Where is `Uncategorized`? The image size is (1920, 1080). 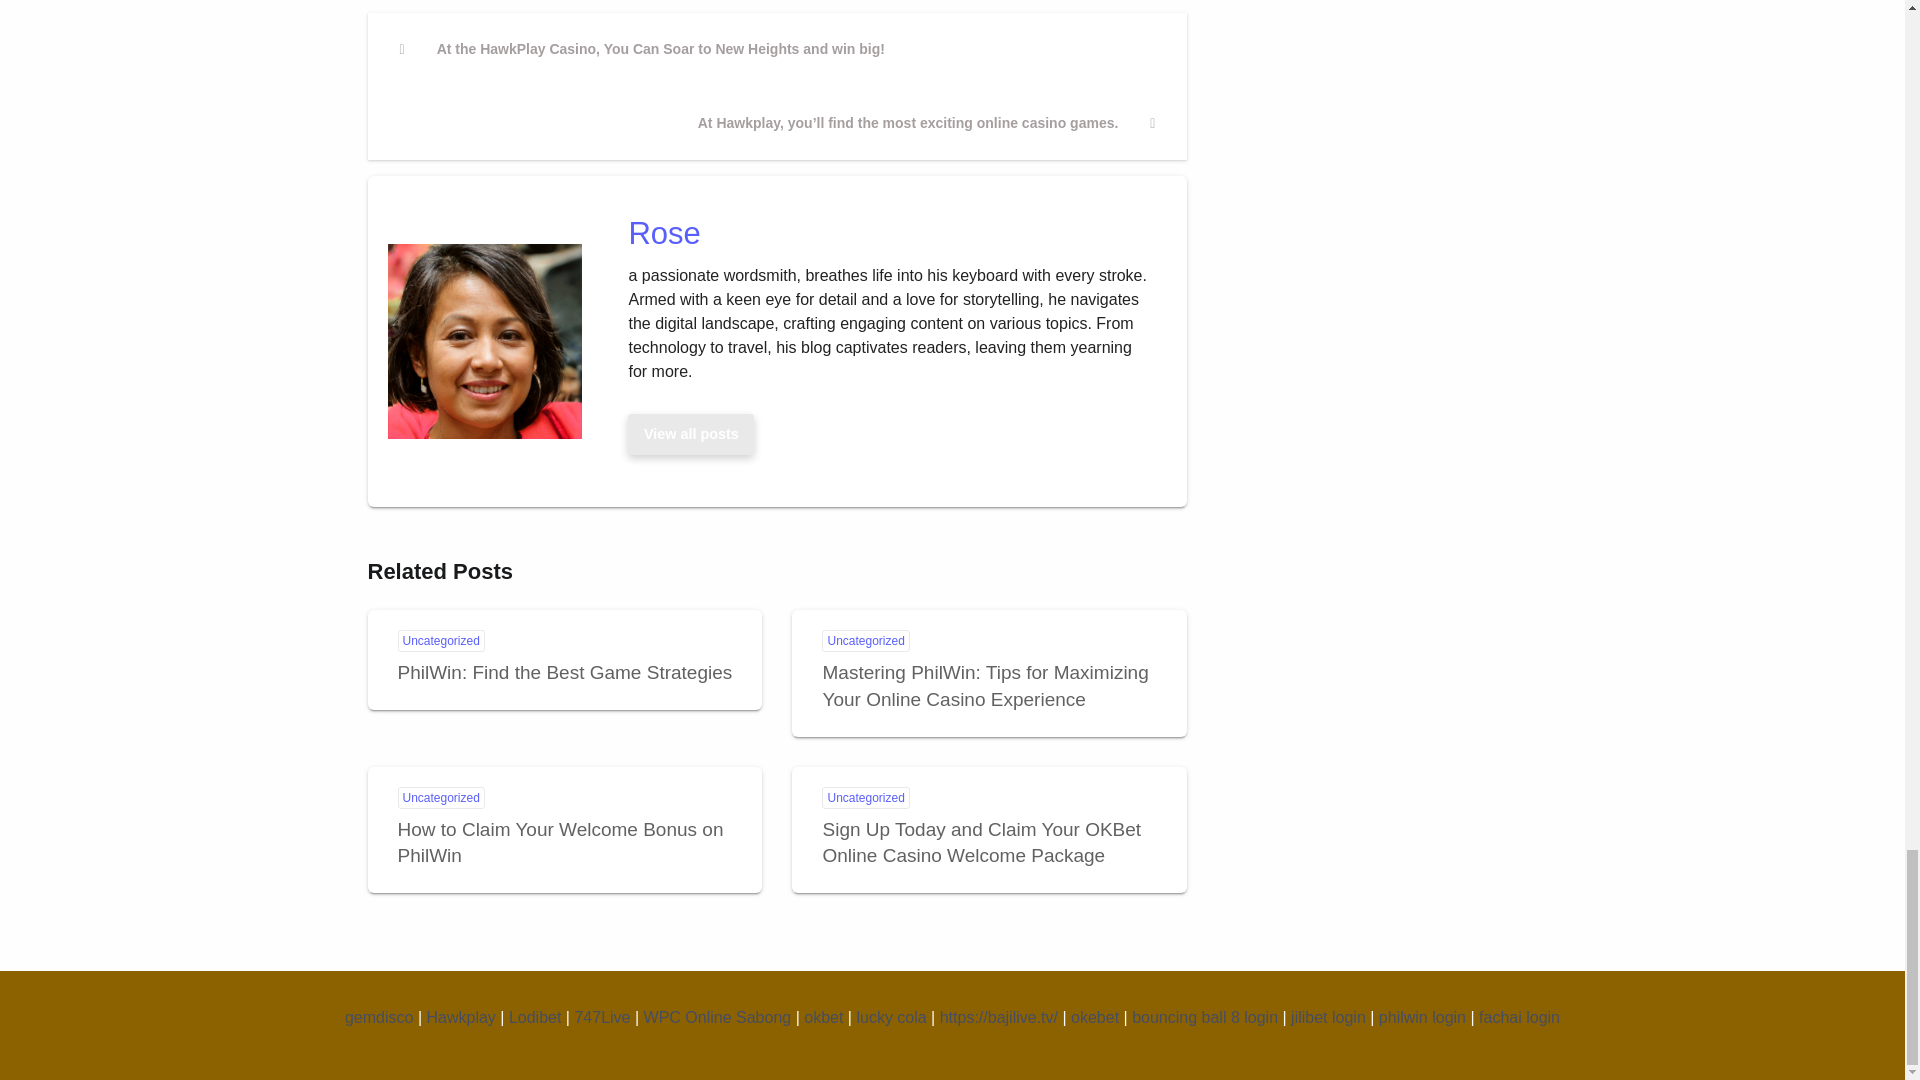 Uncategorized is located at coordinates (864, 798).